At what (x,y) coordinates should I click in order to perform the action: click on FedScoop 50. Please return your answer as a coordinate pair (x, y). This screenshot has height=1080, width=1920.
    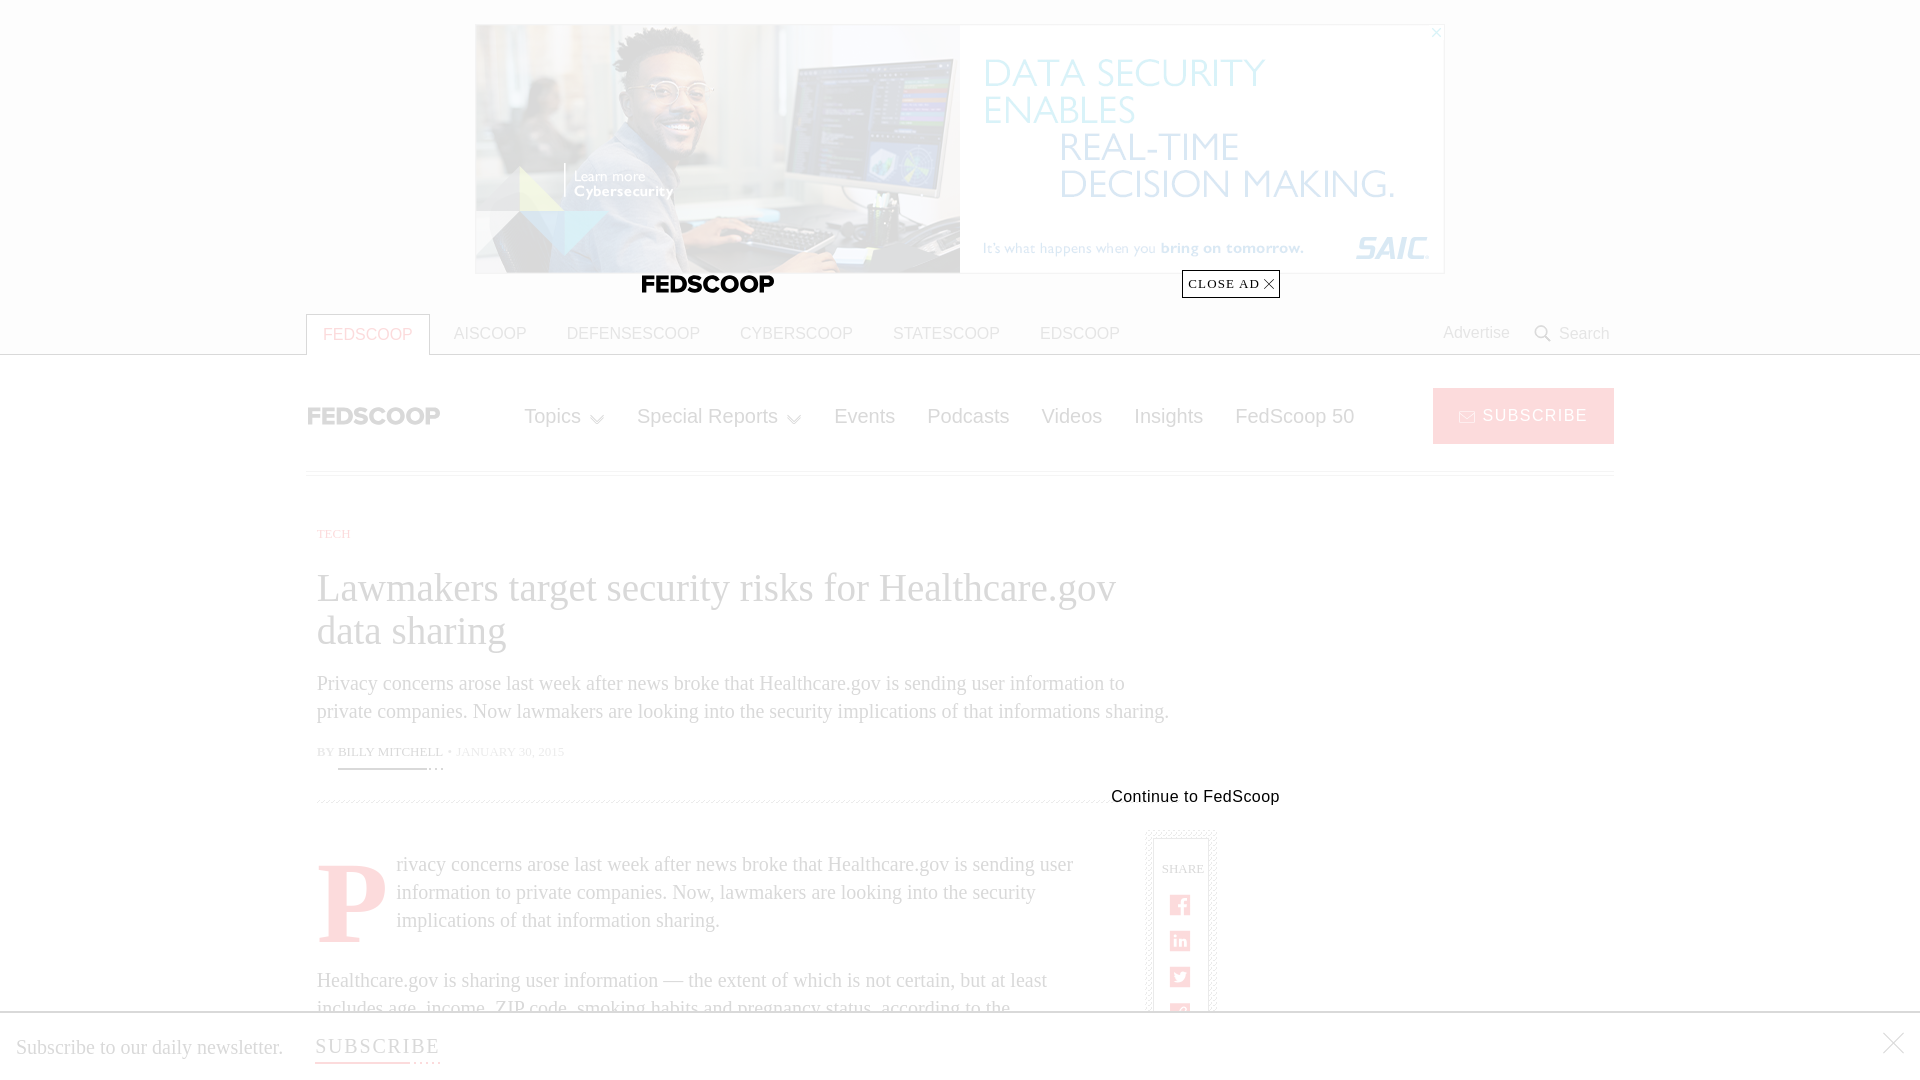
    Looking at the image, I should click on (1294, 415).